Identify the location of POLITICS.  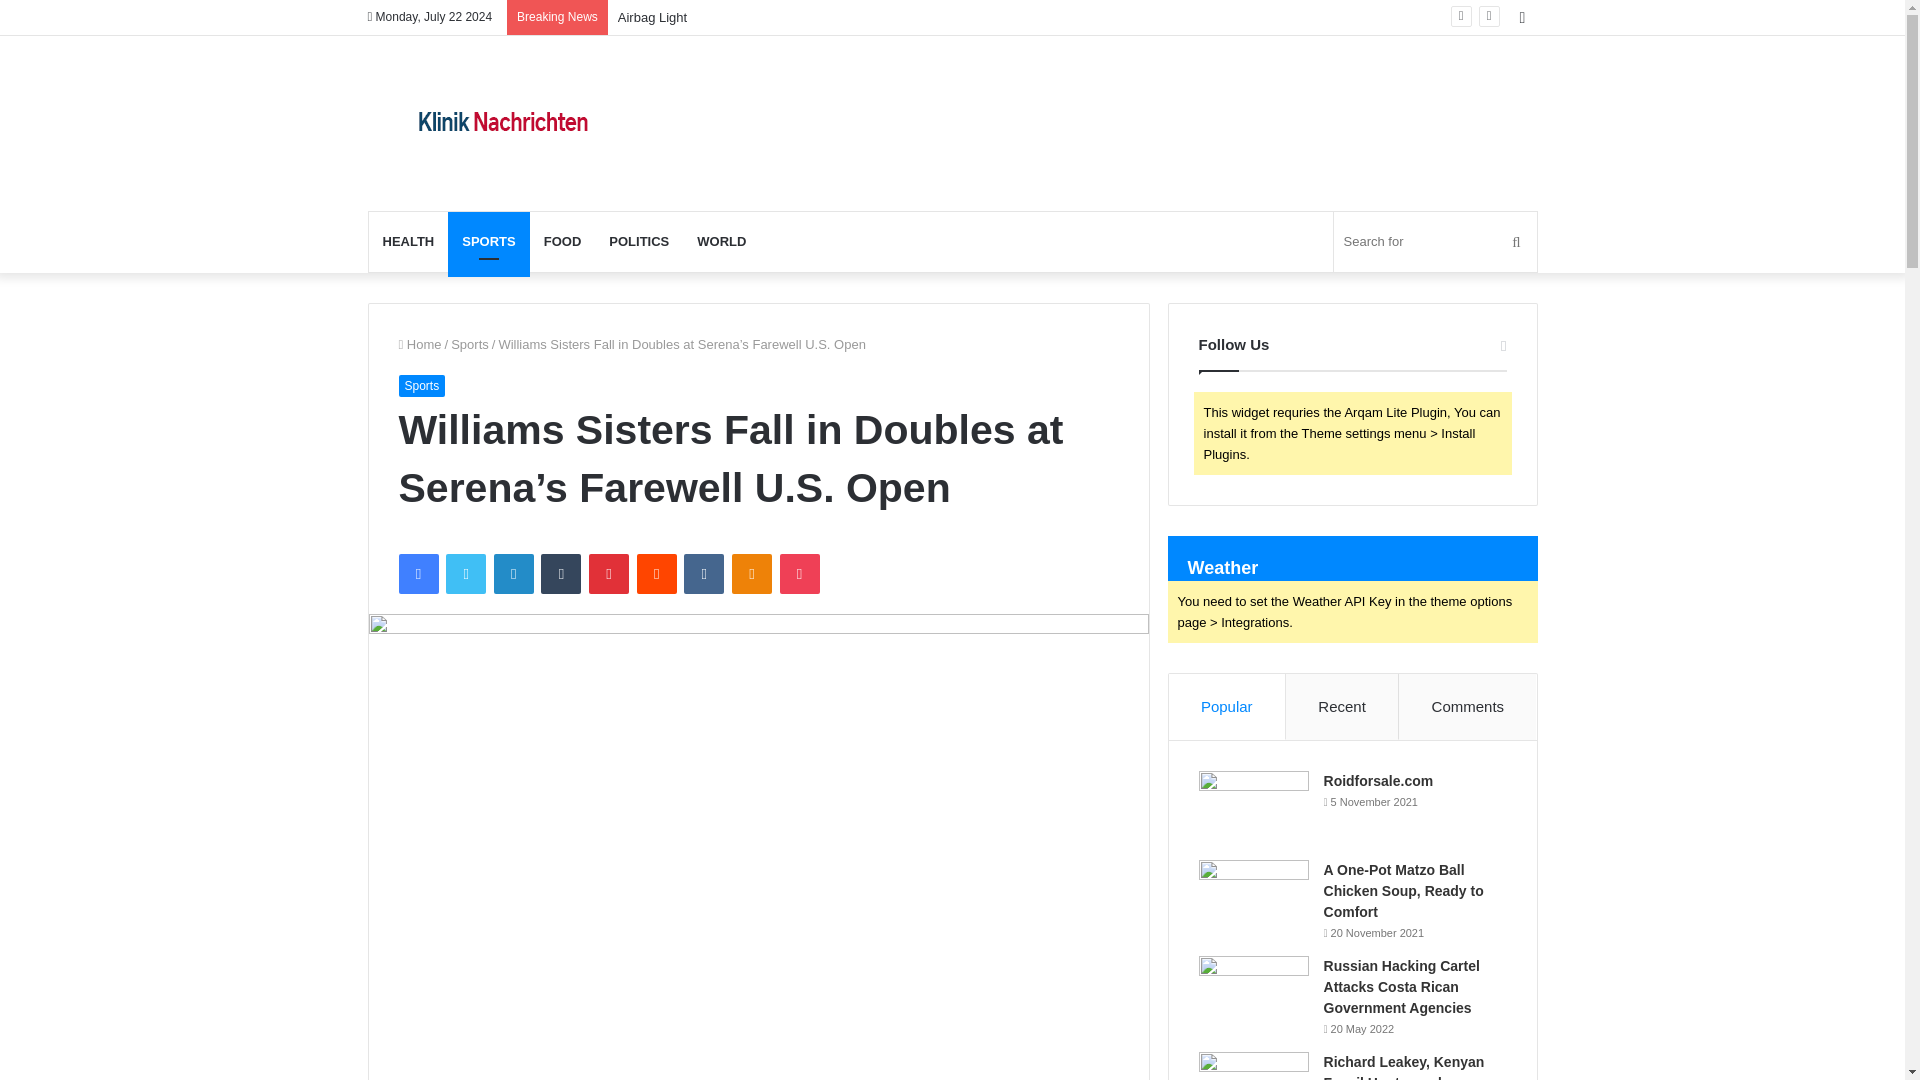
(639, 242).